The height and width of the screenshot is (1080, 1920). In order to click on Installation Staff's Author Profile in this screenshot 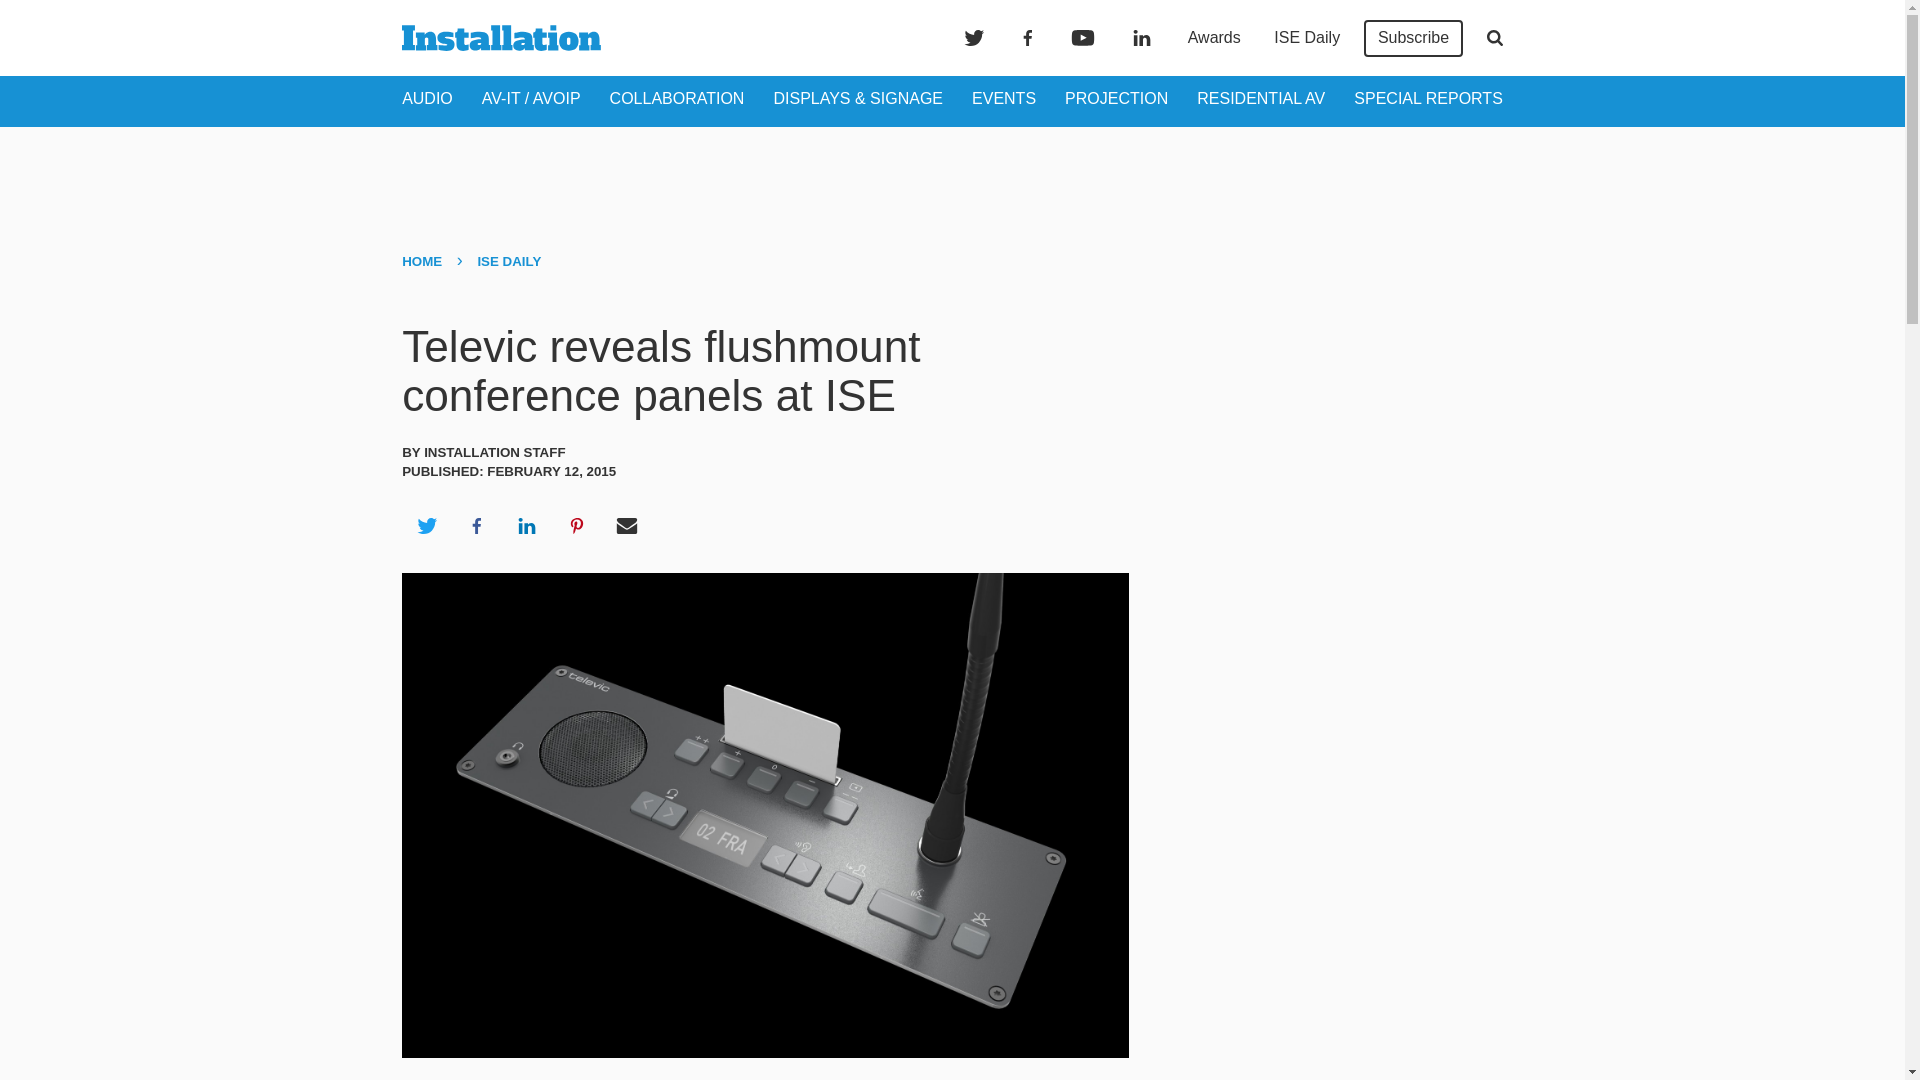, I will do `click(494, 452)`.